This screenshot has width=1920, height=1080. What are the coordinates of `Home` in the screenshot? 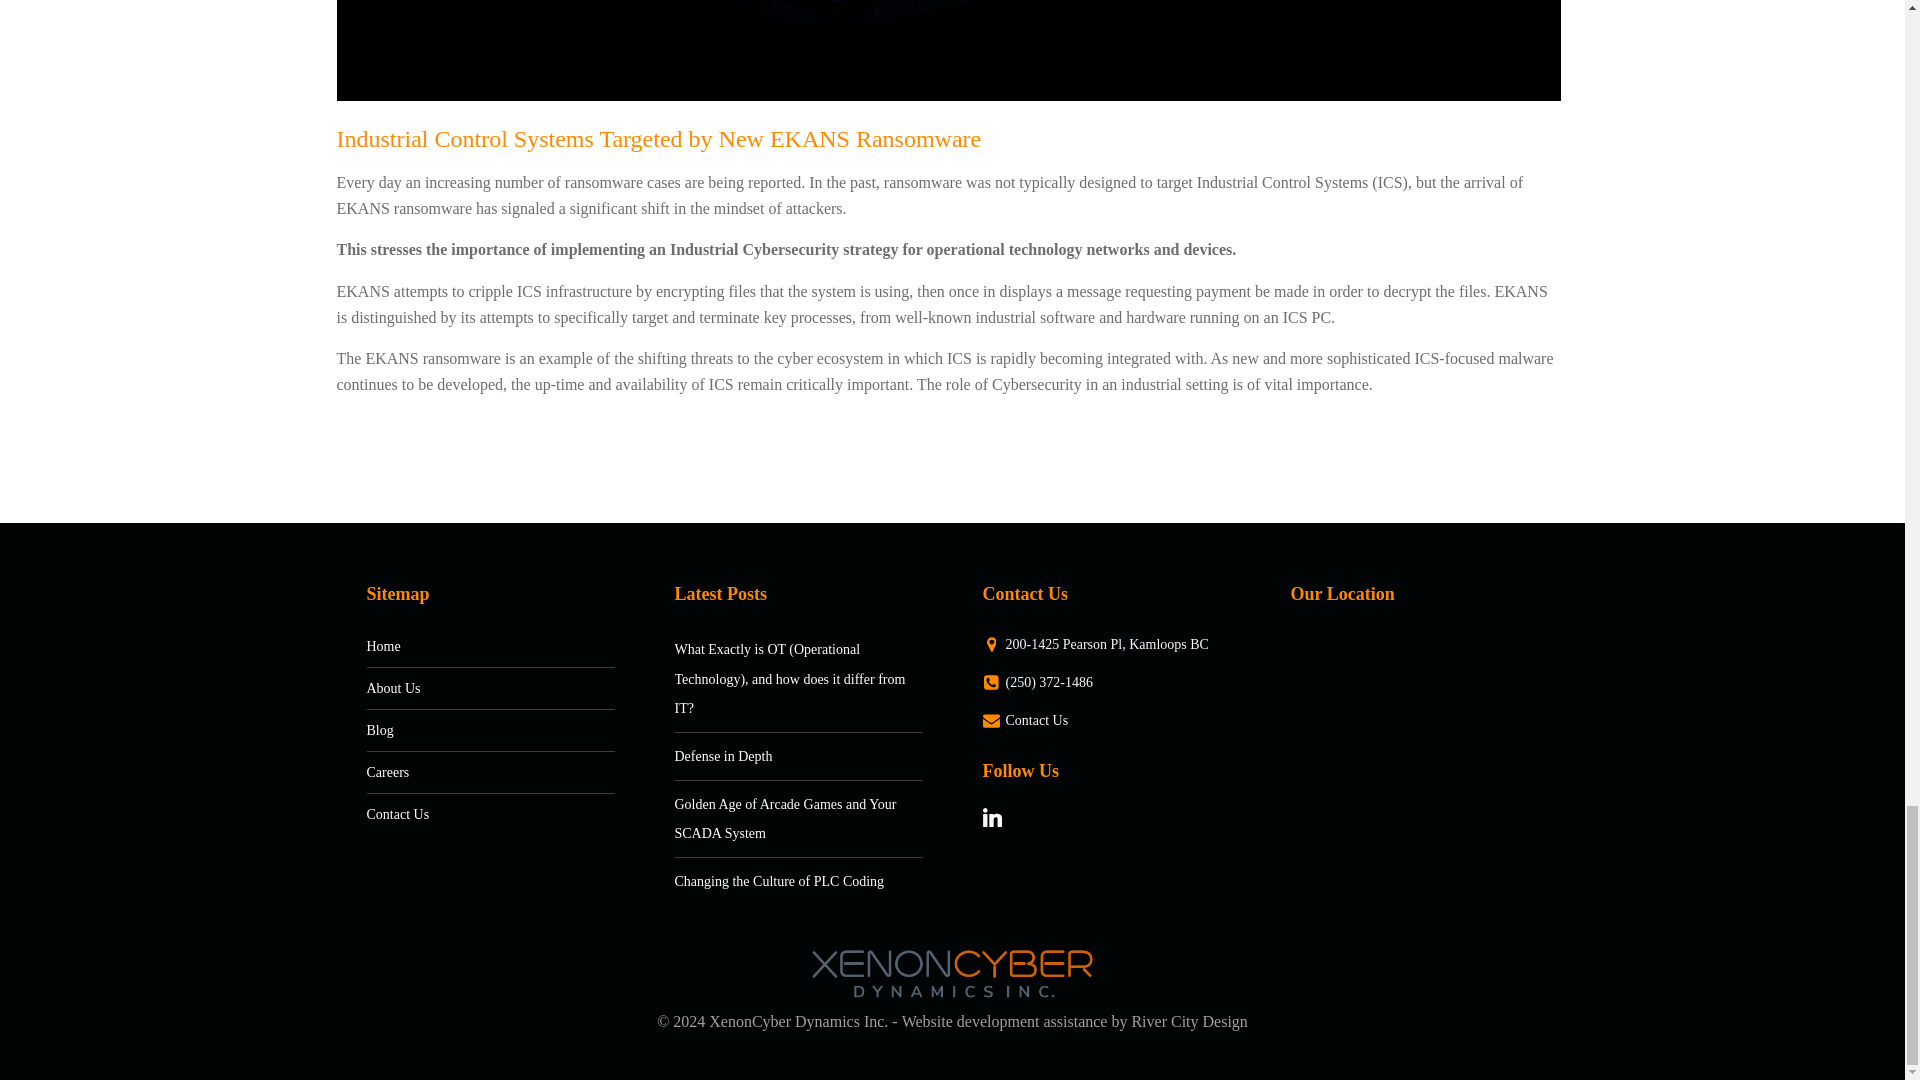 It's located at (465, 646).